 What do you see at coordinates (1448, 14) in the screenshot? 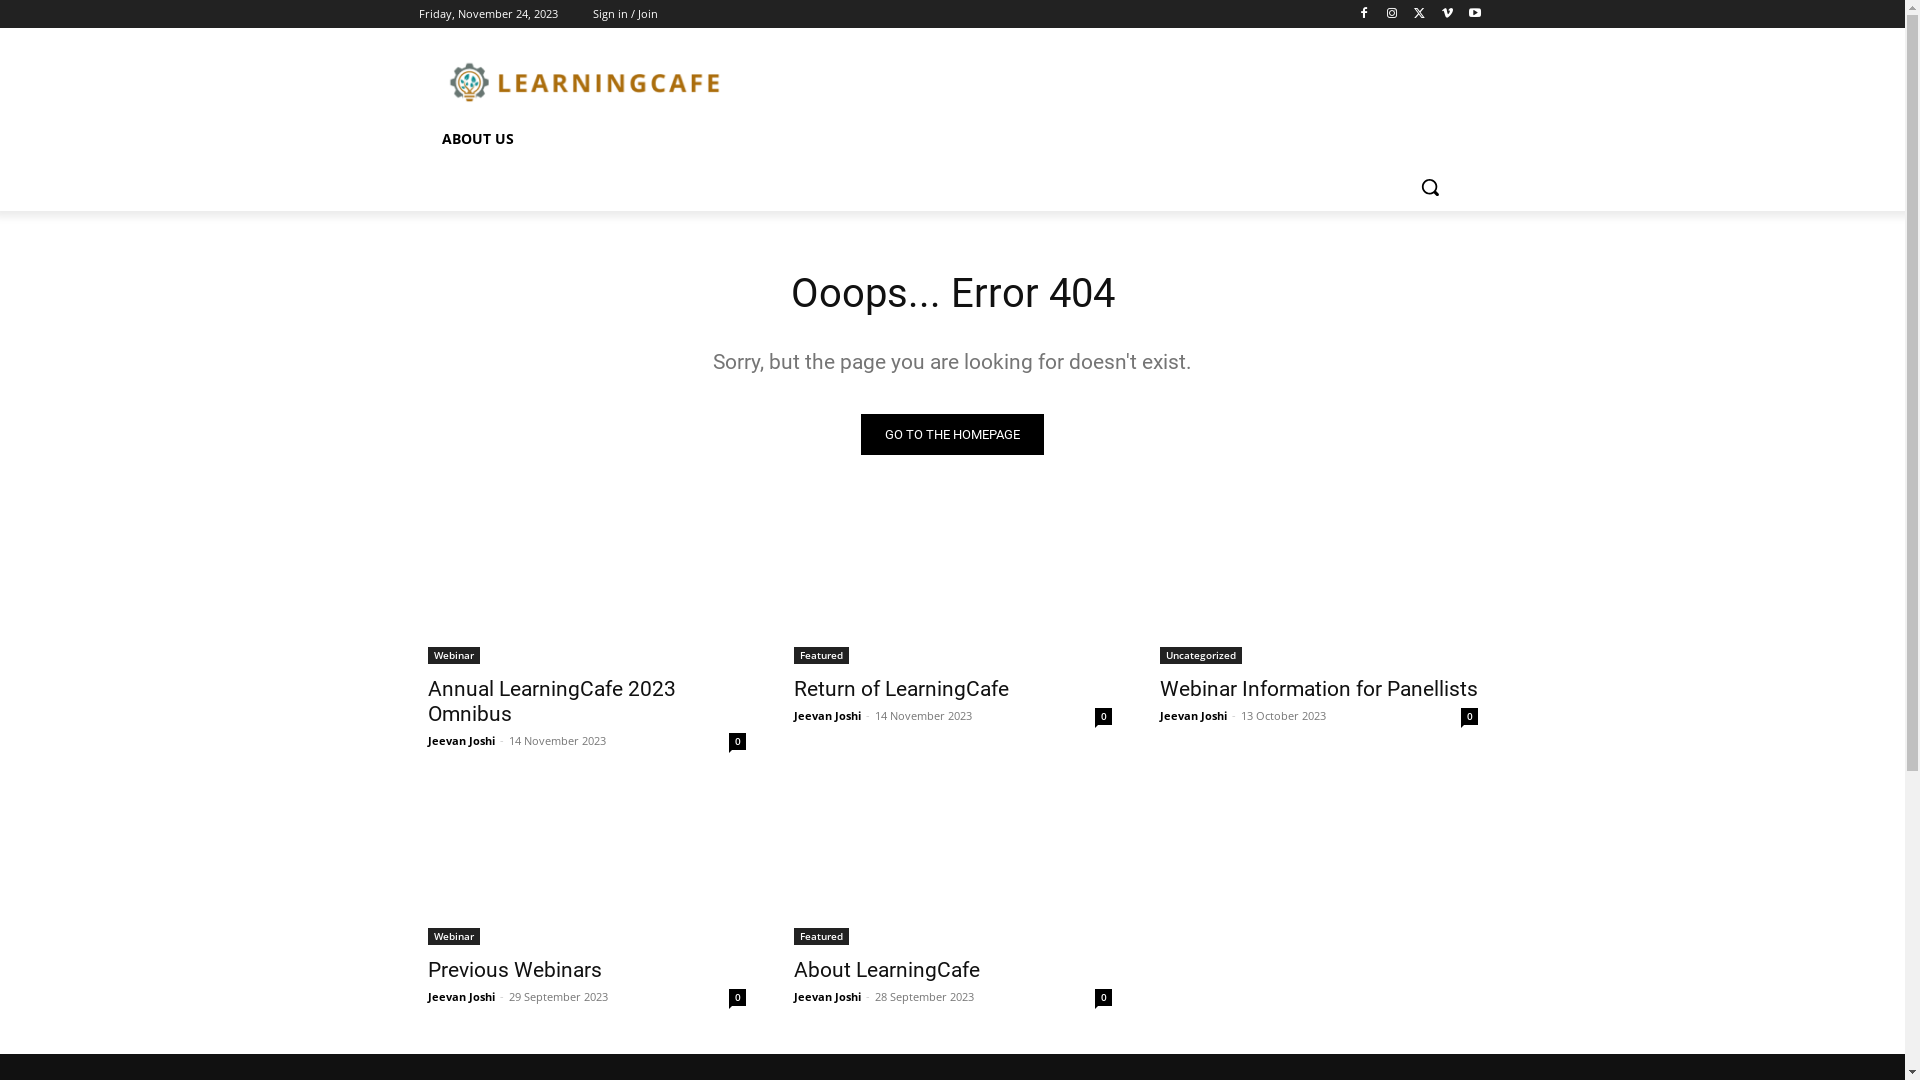
I see `Vimeo` at bounding box center [1448, 14].